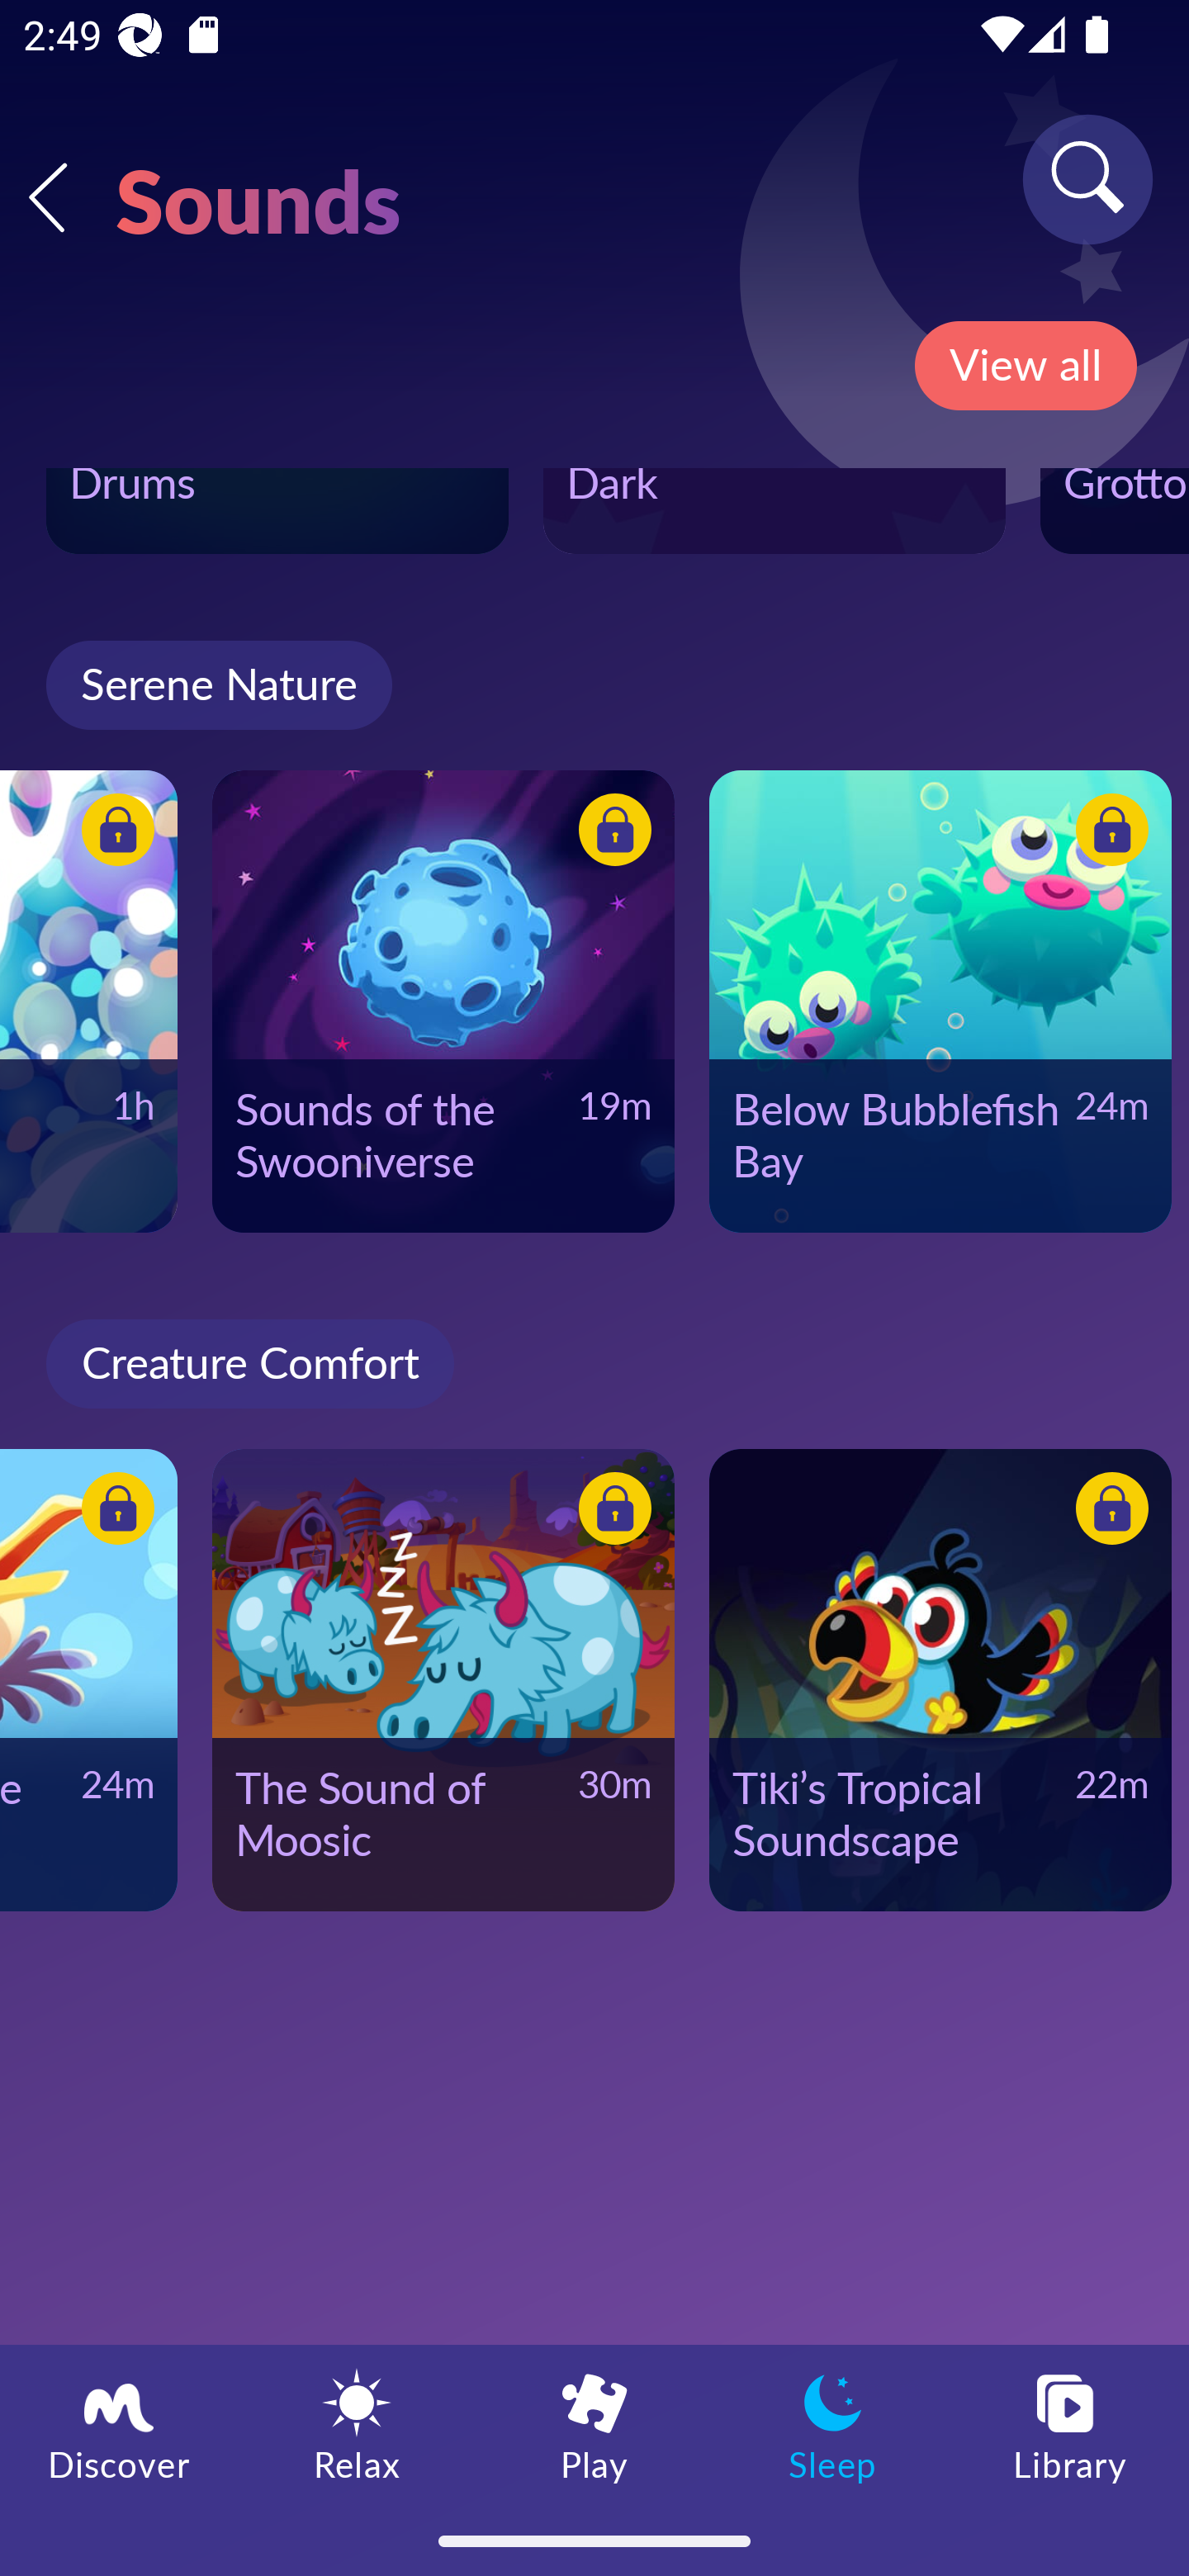 The image size is (1189, 2576). What do you see at coordinates (357, 2425) in the screenshot?
I see `Relax` at bounding box center [357, 2425].